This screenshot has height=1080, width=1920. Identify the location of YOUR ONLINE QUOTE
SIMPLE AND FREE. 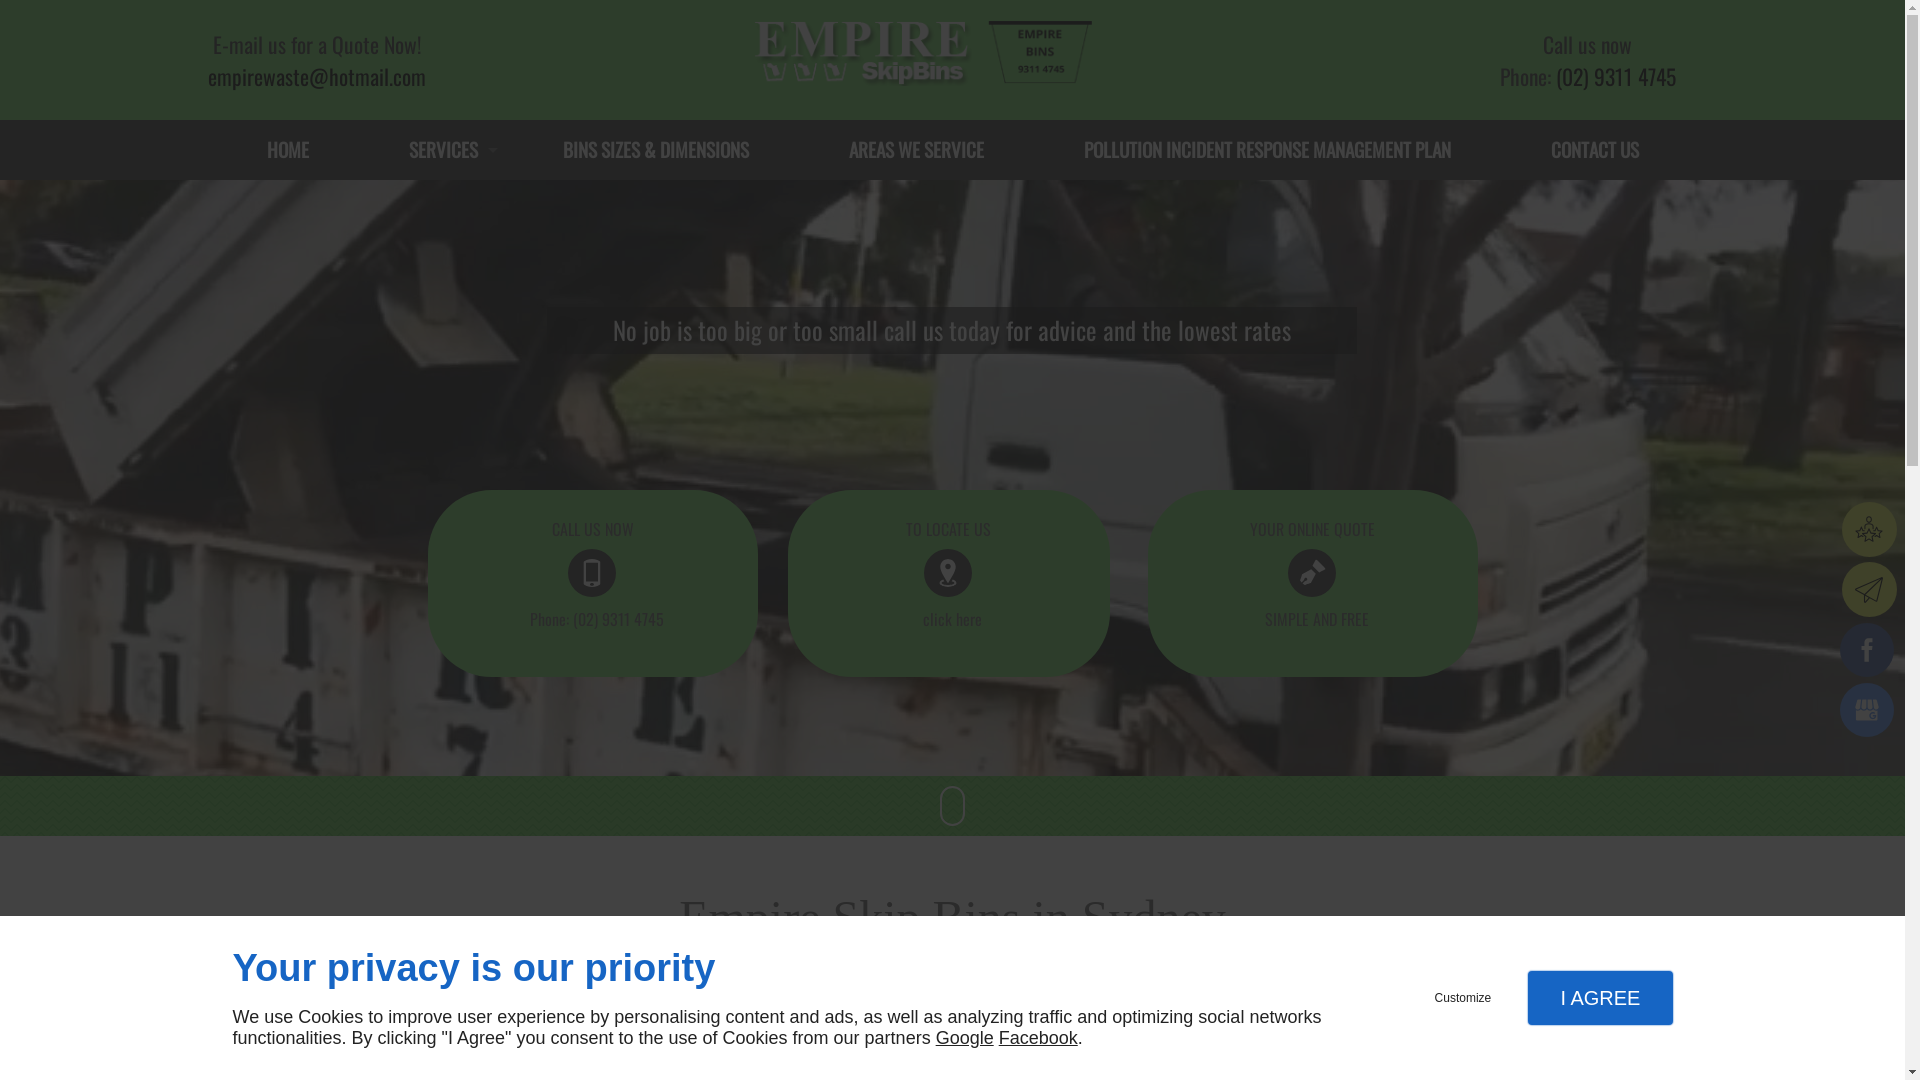
(1313, 584).